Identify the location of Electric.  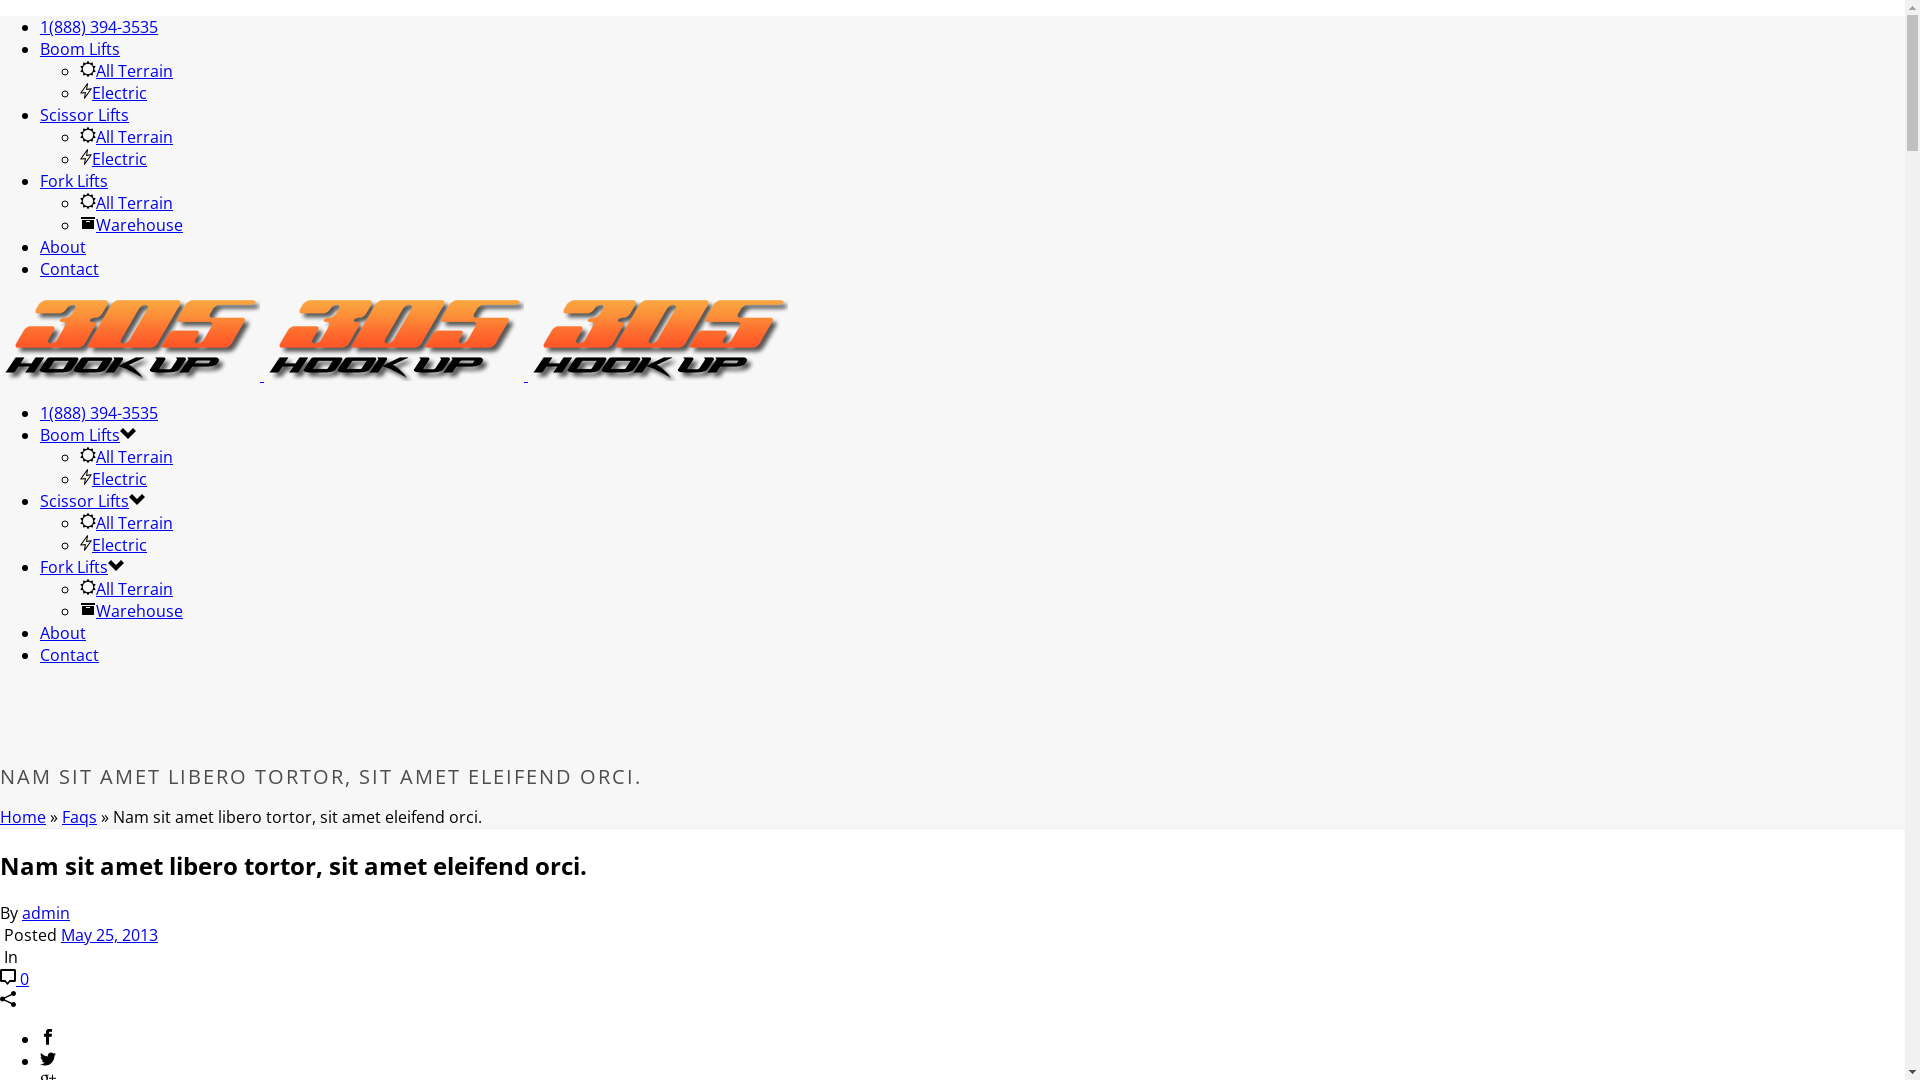
(114, 479).